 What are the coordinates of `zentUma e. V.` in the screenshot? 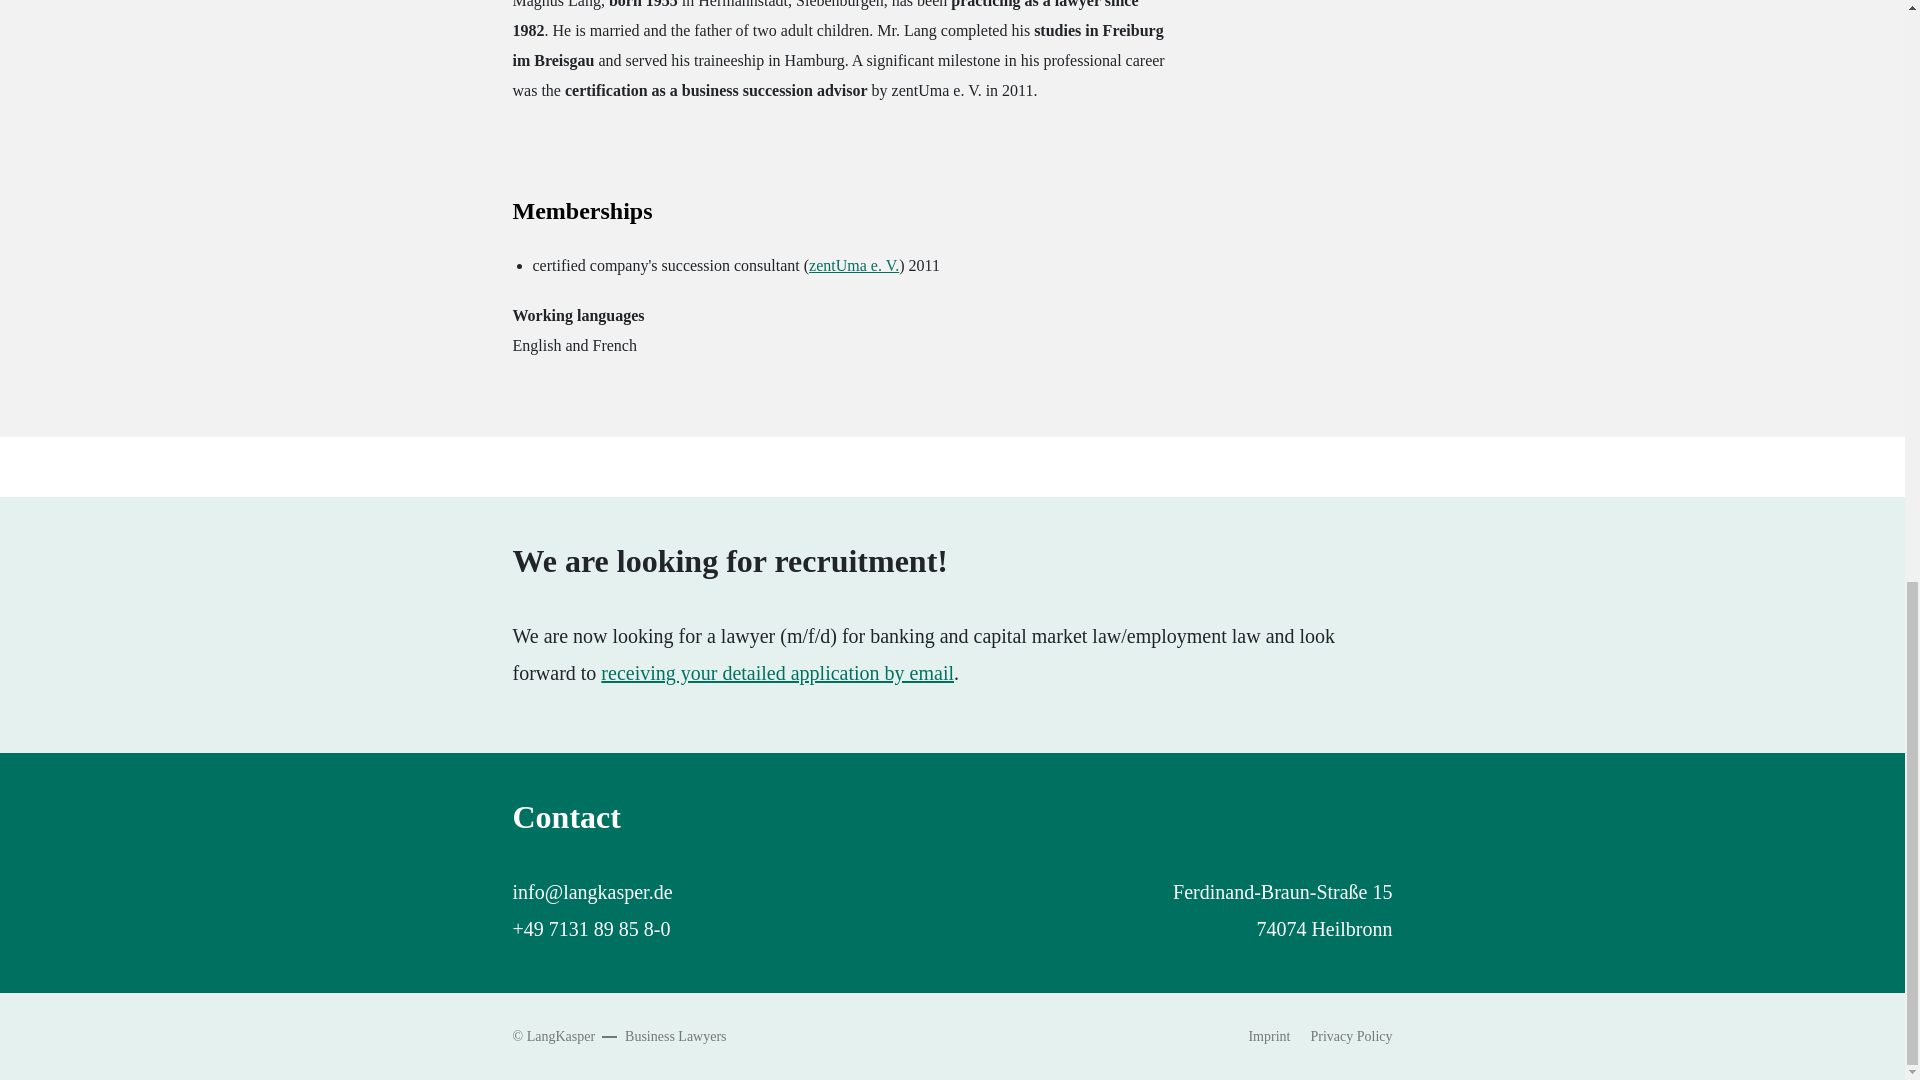 It's located at (853, 266).